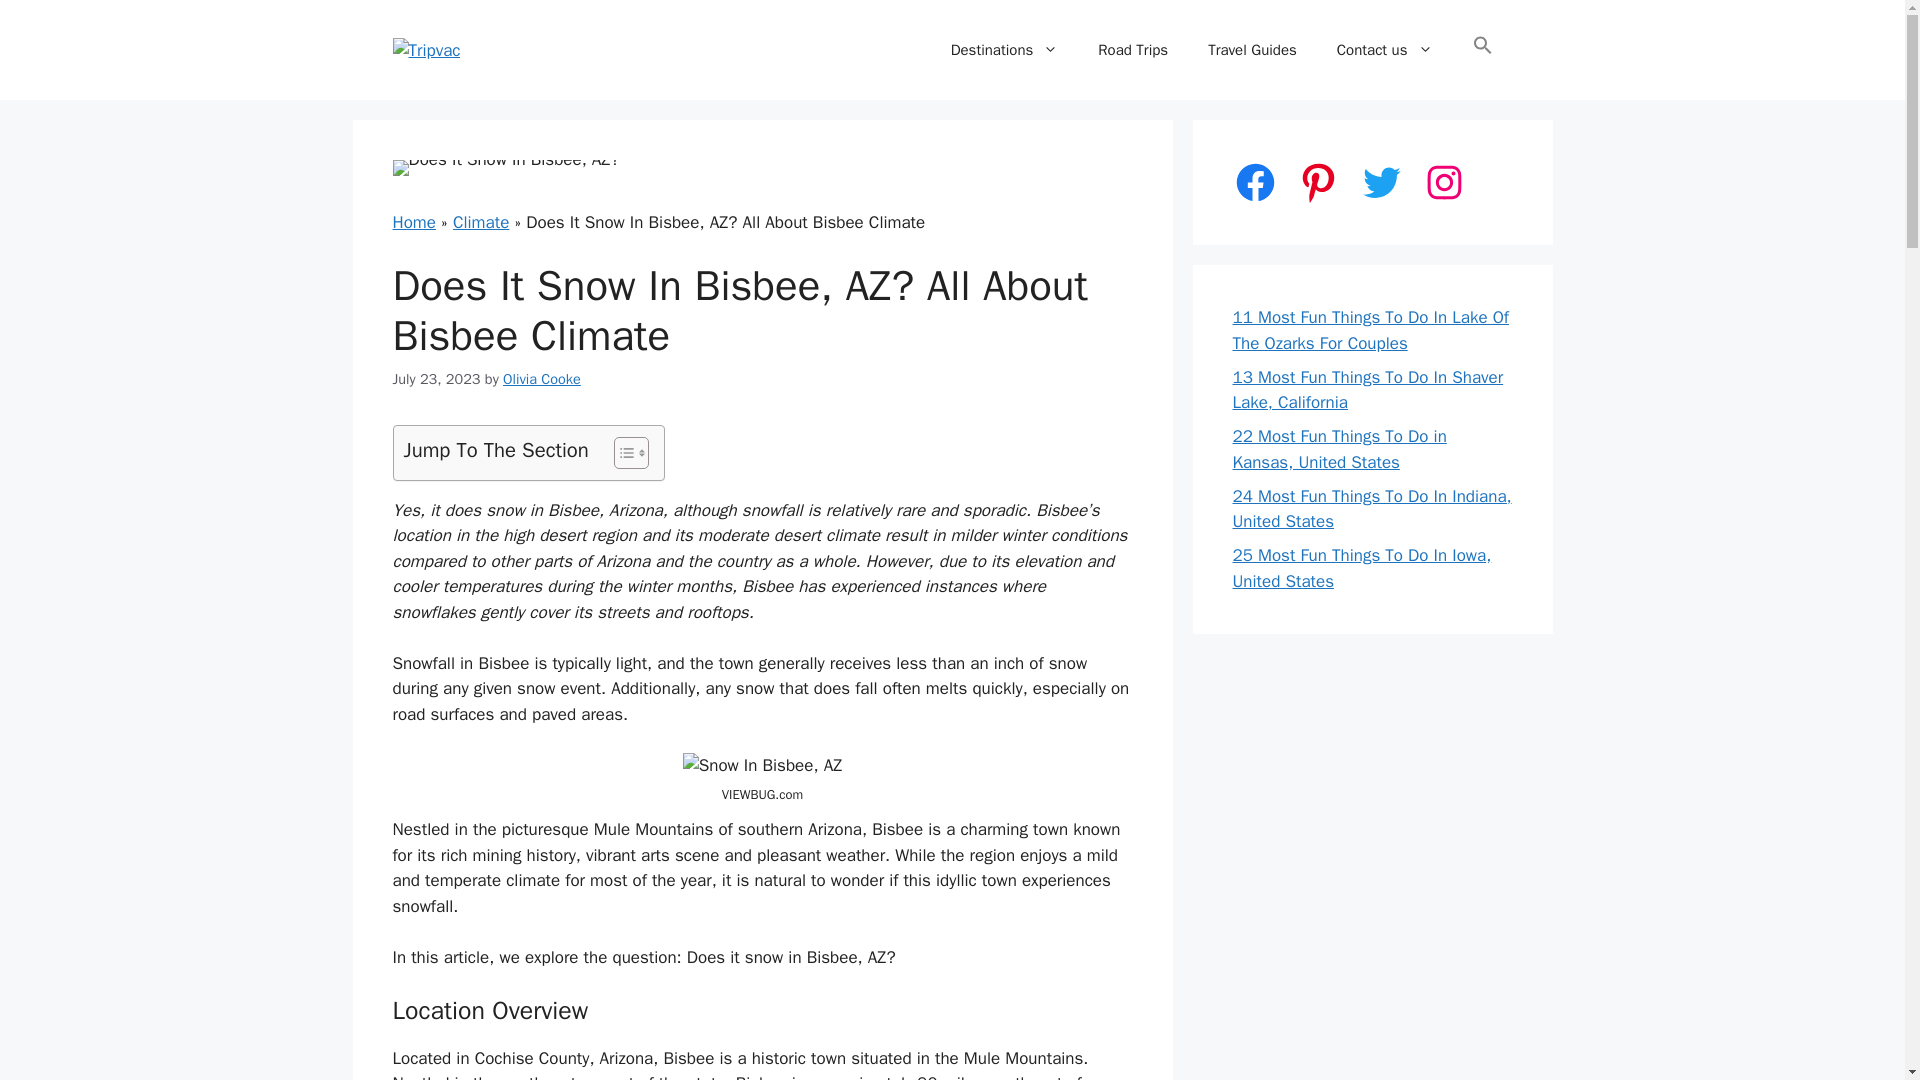 The image size is (1920, 1080). Describe the element at coordinates (1318, 182) in the screenshot. I see `Pinterest` at that location.